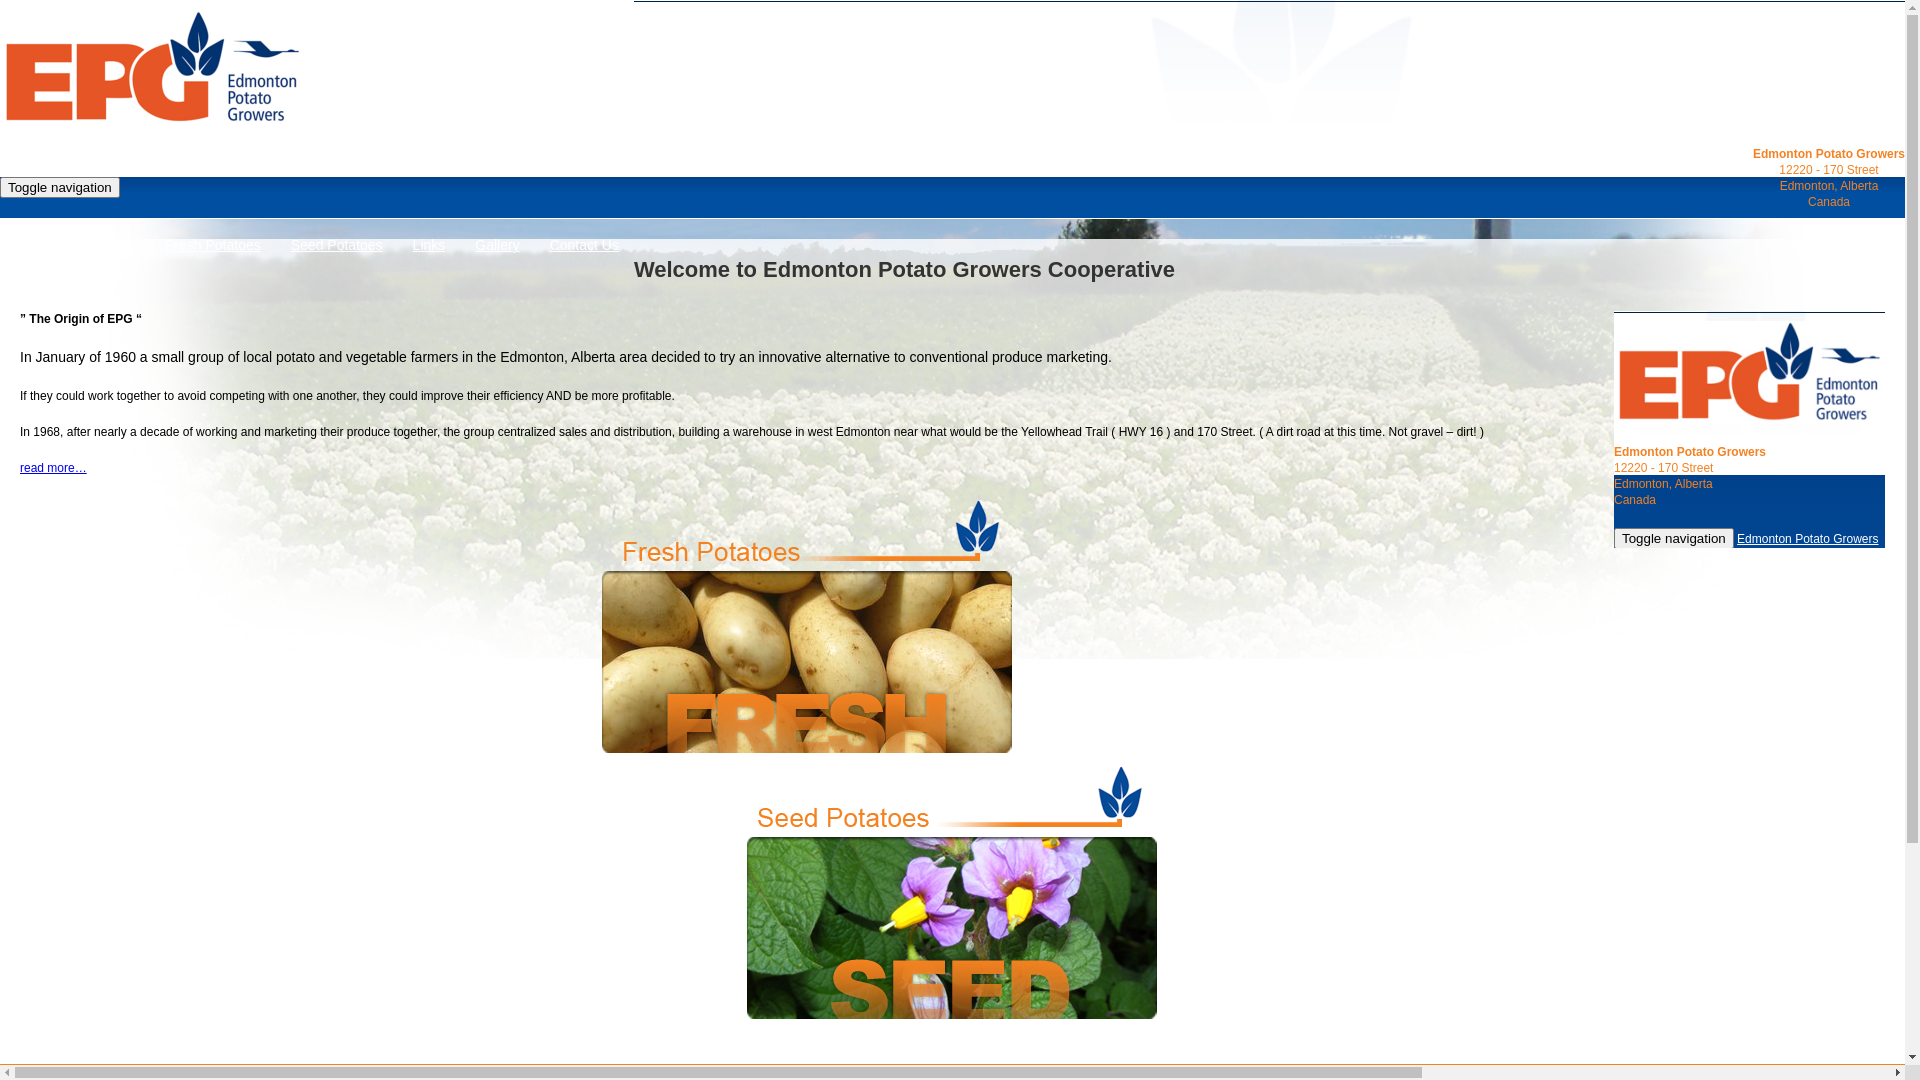 Image resolution: width=1920 pixels, height=1080 pixels. Describe the element at coordinates (337, 245) in the screenshot. I see `Seed Potatoes` at that location.